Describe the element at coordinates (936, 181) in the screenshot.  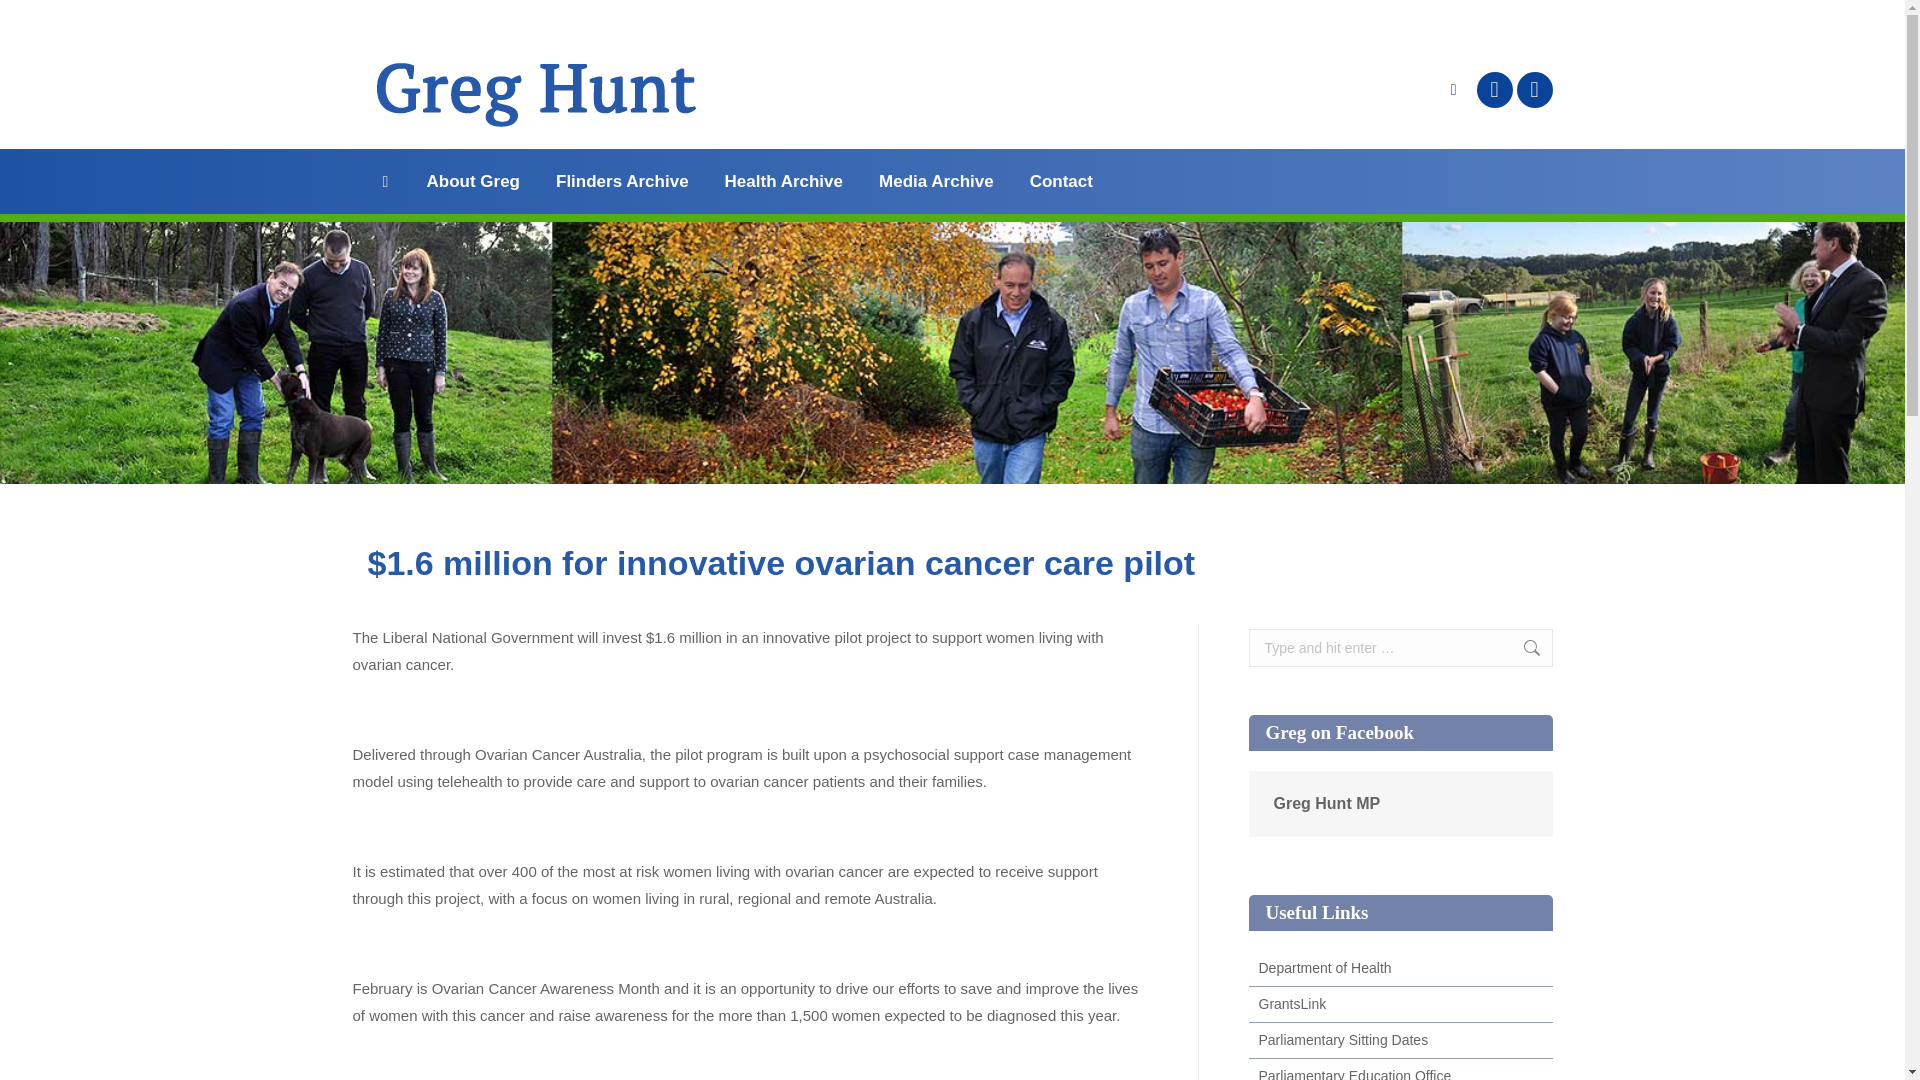
I see `Media Archive` at that location.